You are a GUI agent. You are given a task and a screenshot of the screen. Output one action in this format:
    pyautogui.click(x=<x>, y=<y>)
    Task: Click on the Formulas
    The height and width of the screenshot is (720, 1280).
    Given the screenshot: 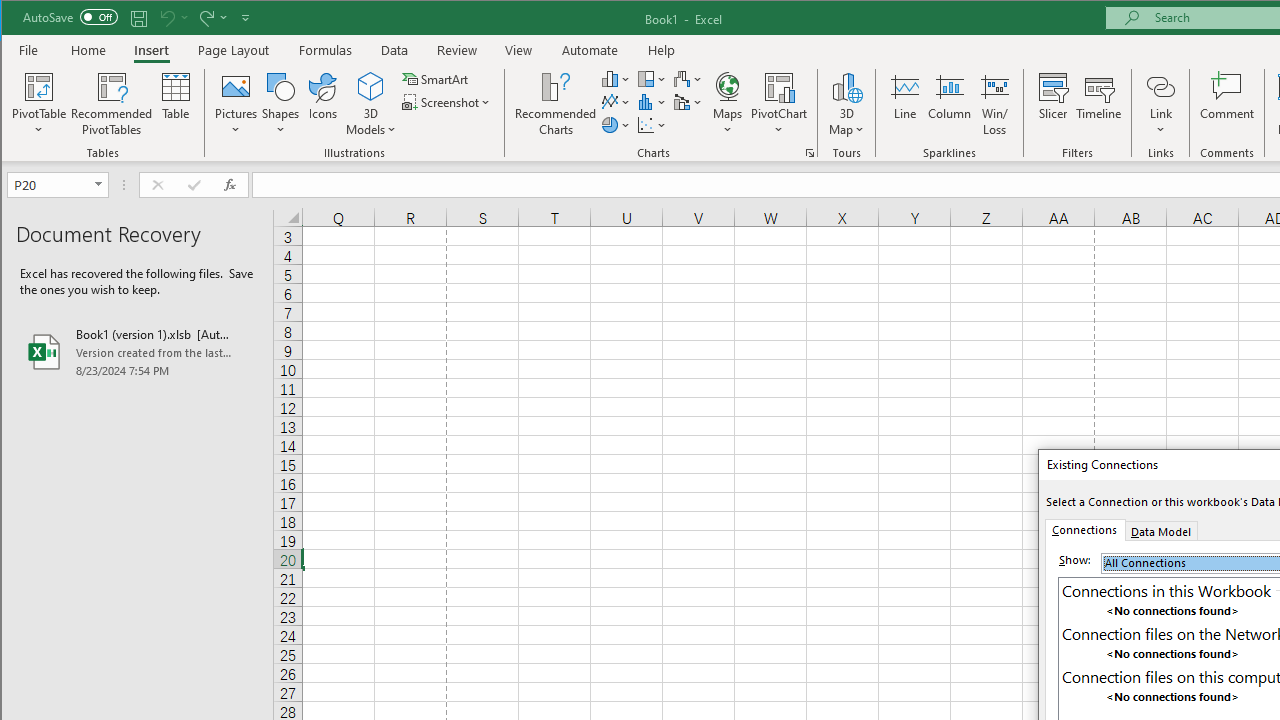 What is the action you would take?
    pyautogui.click(x=326, y=50)
    